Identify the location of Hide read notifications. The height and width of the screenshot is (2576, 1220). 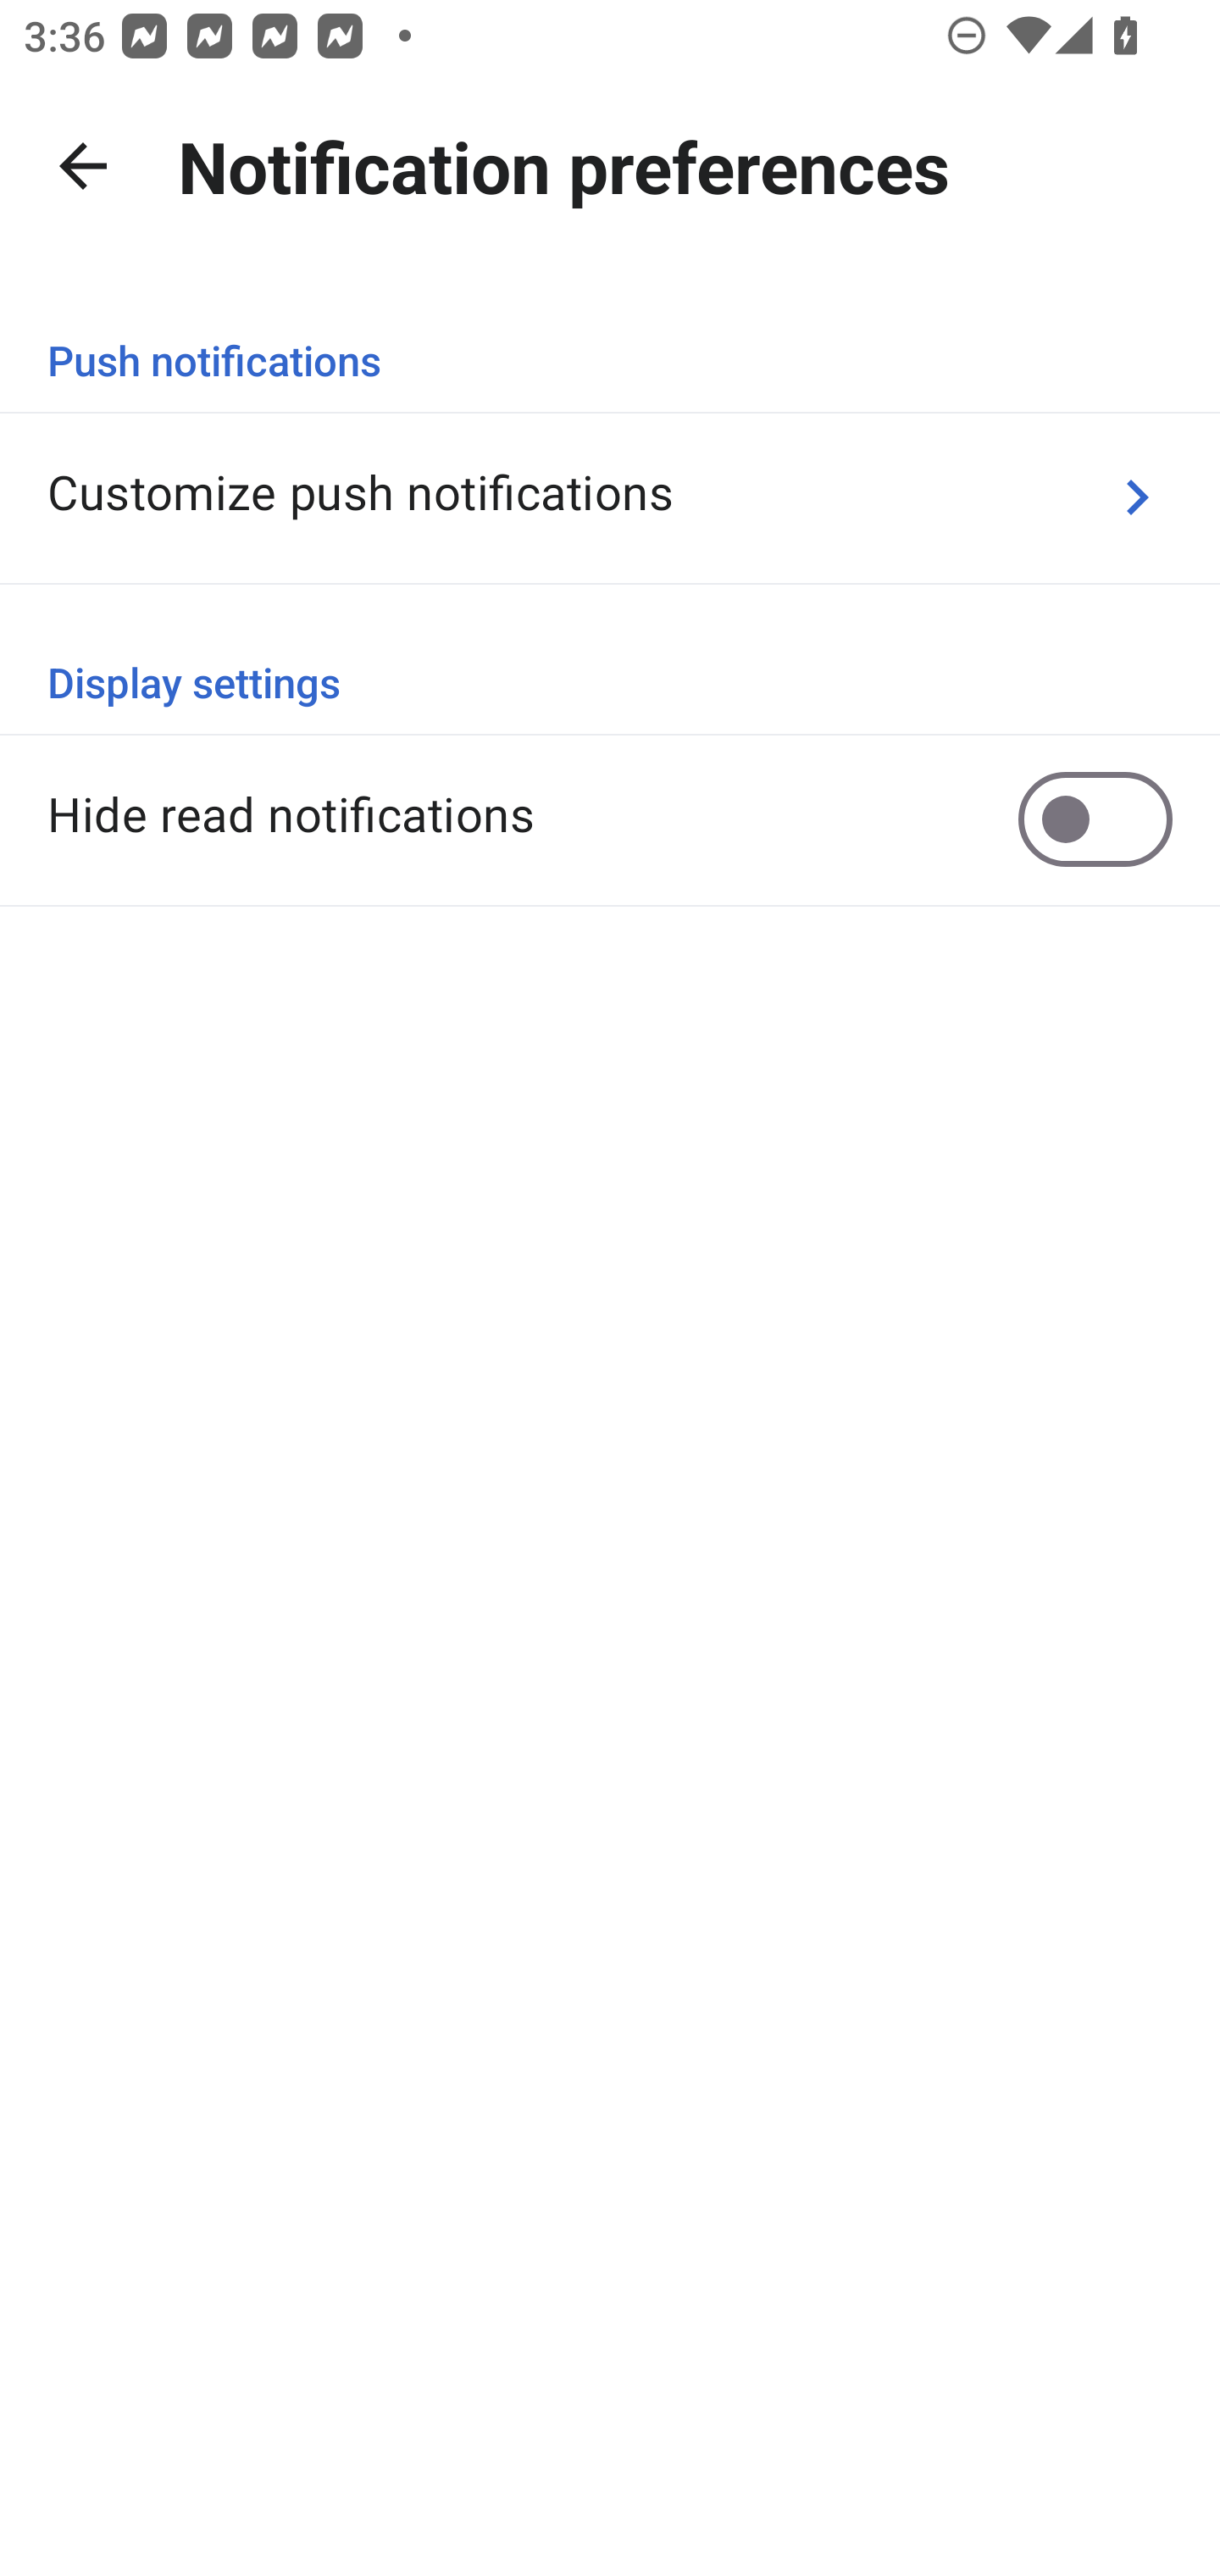
(610, 819).